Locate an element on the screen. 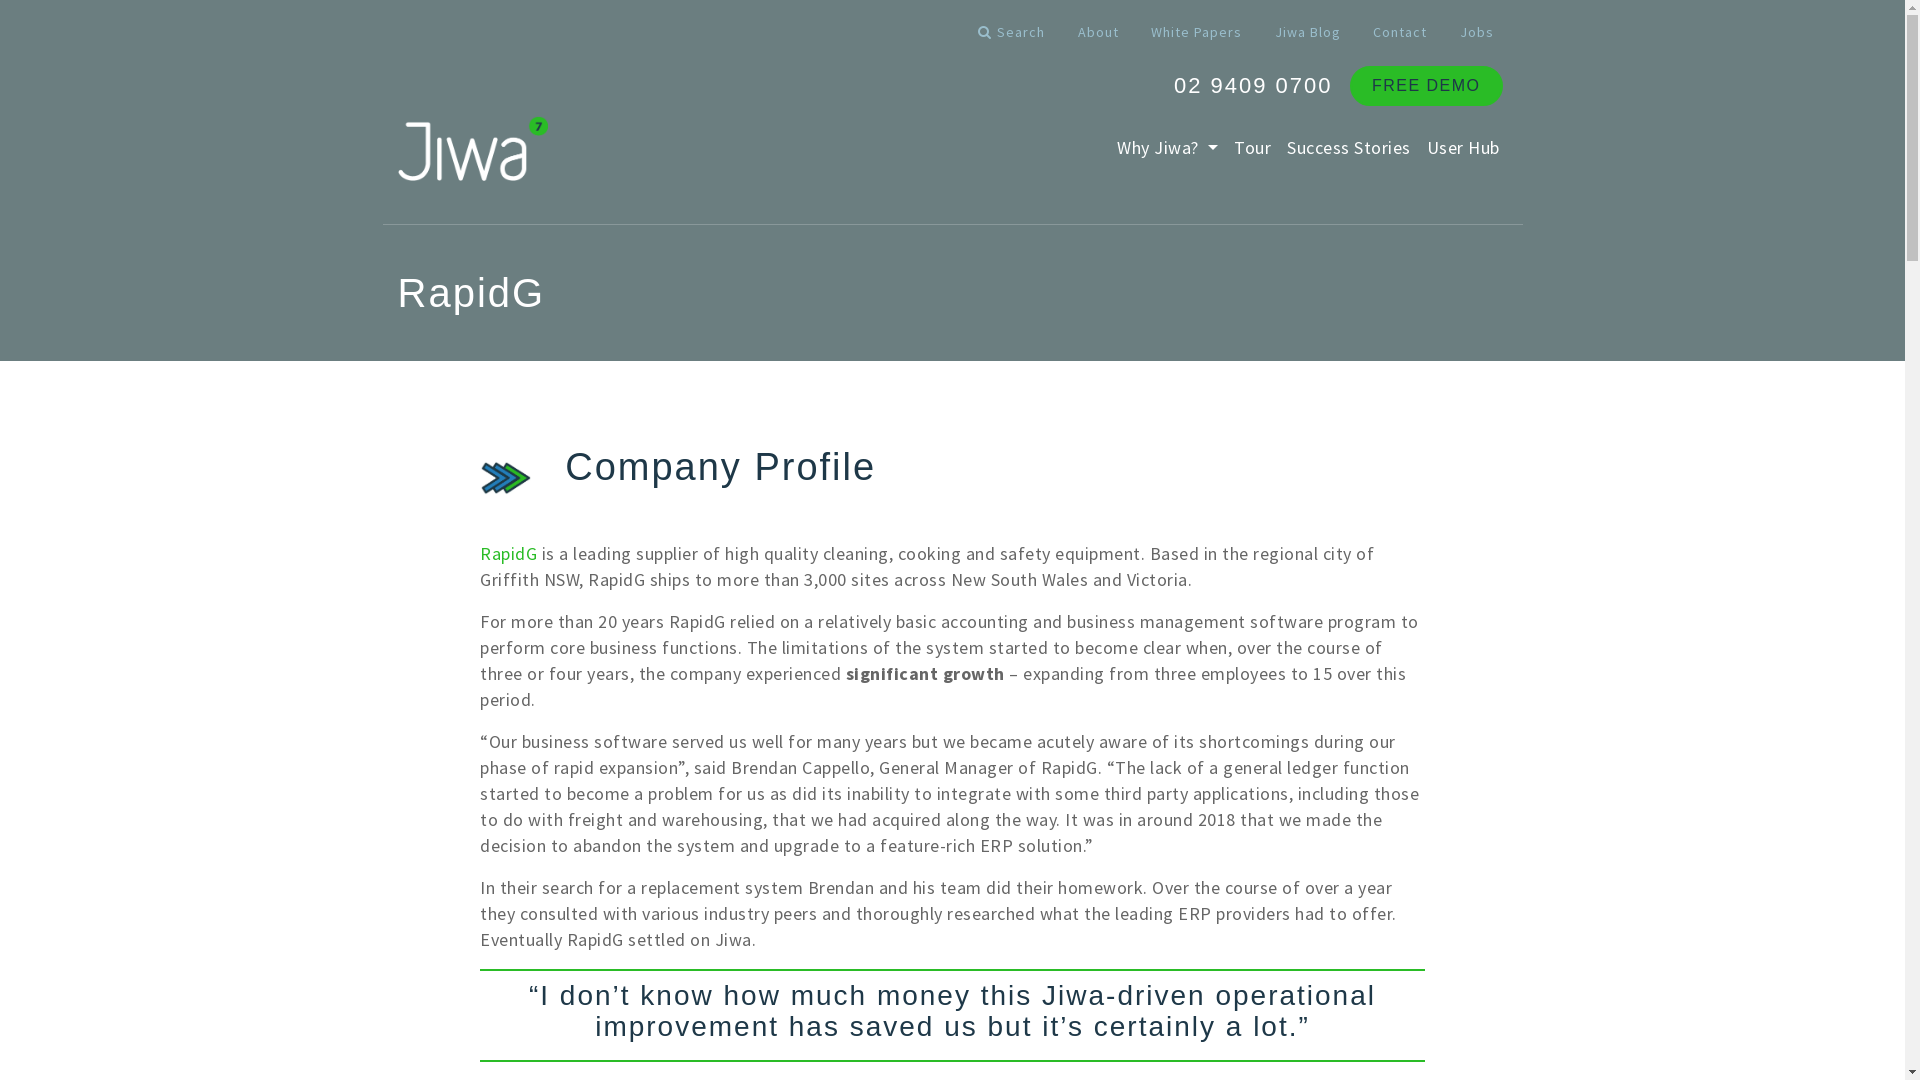 The image size is (1920, 1080). Contact is located at coordinates (1400, 32).